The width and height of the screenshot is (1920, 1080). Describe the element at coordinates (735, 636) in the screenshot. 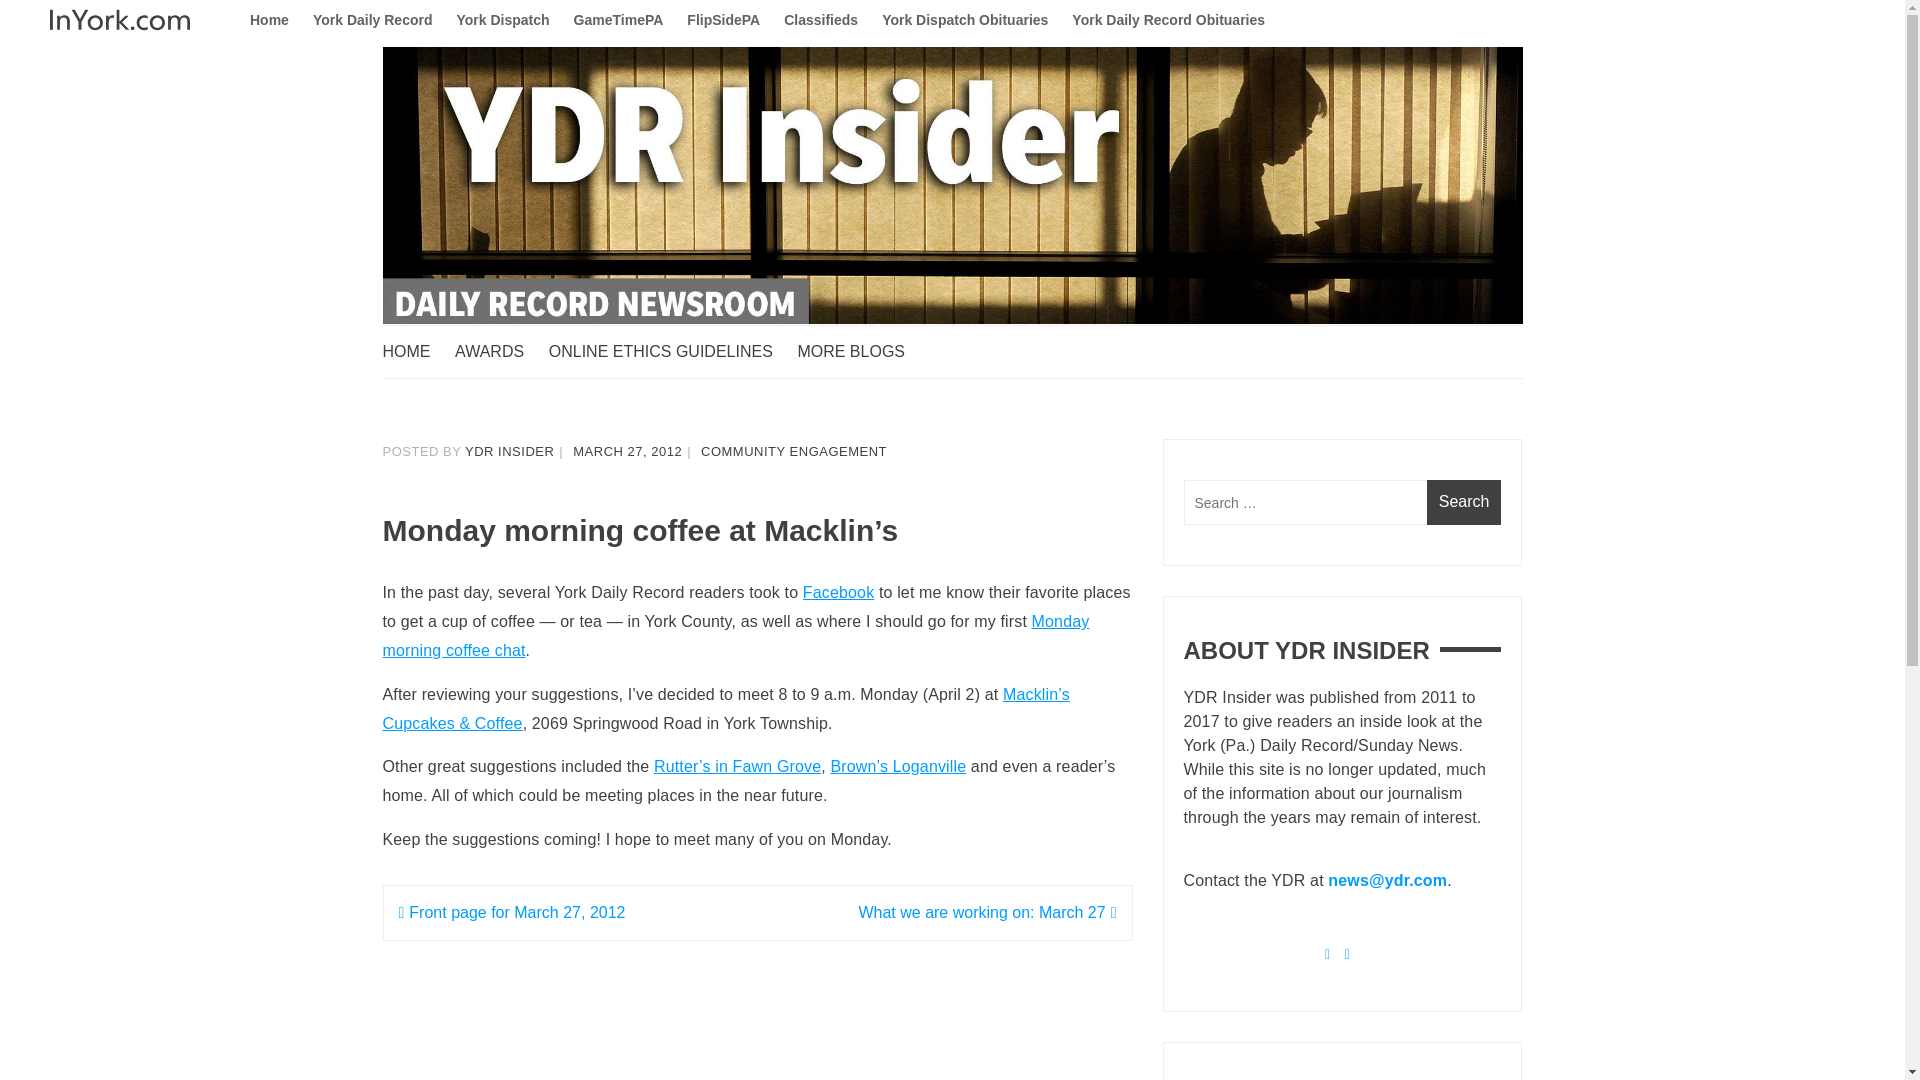

I see `Monday morning coffee chat` at that location.